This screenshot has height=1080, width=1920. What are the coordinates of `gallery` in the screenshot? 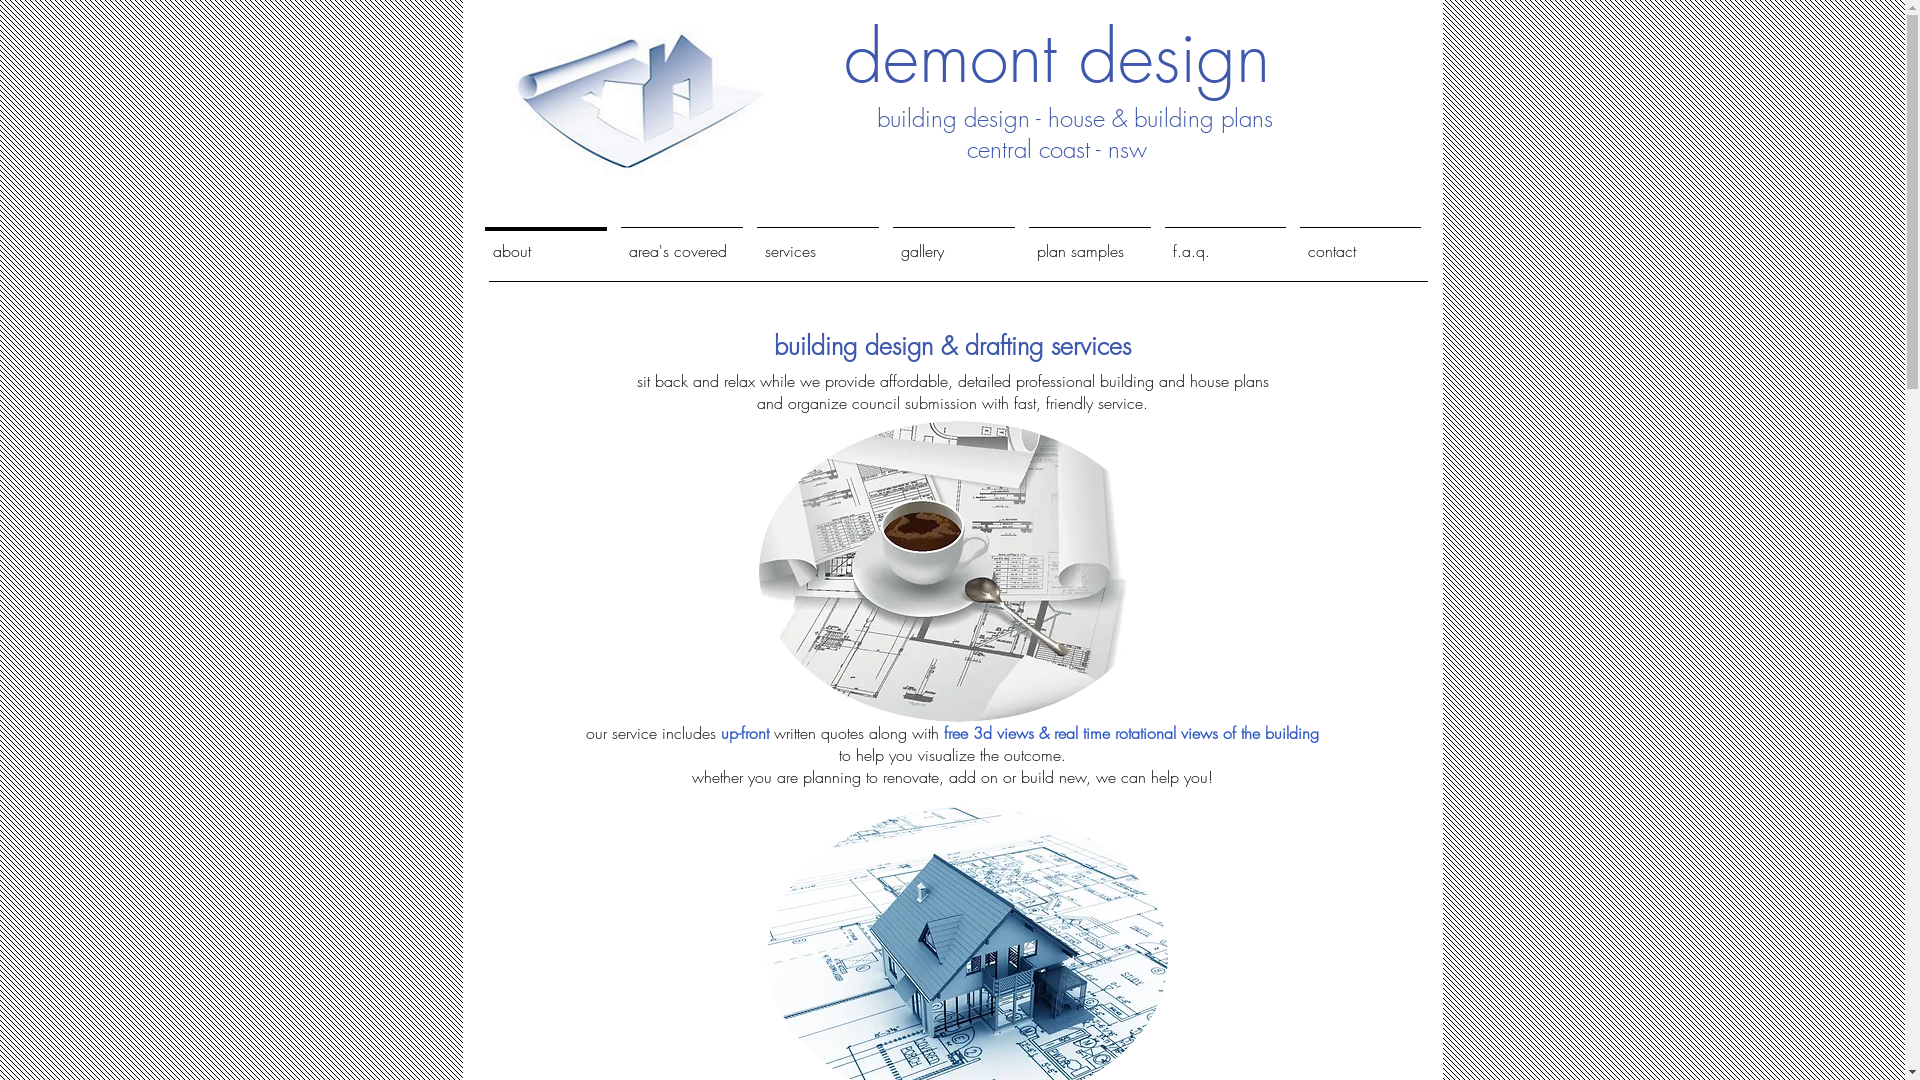 It's located at (954, 242).